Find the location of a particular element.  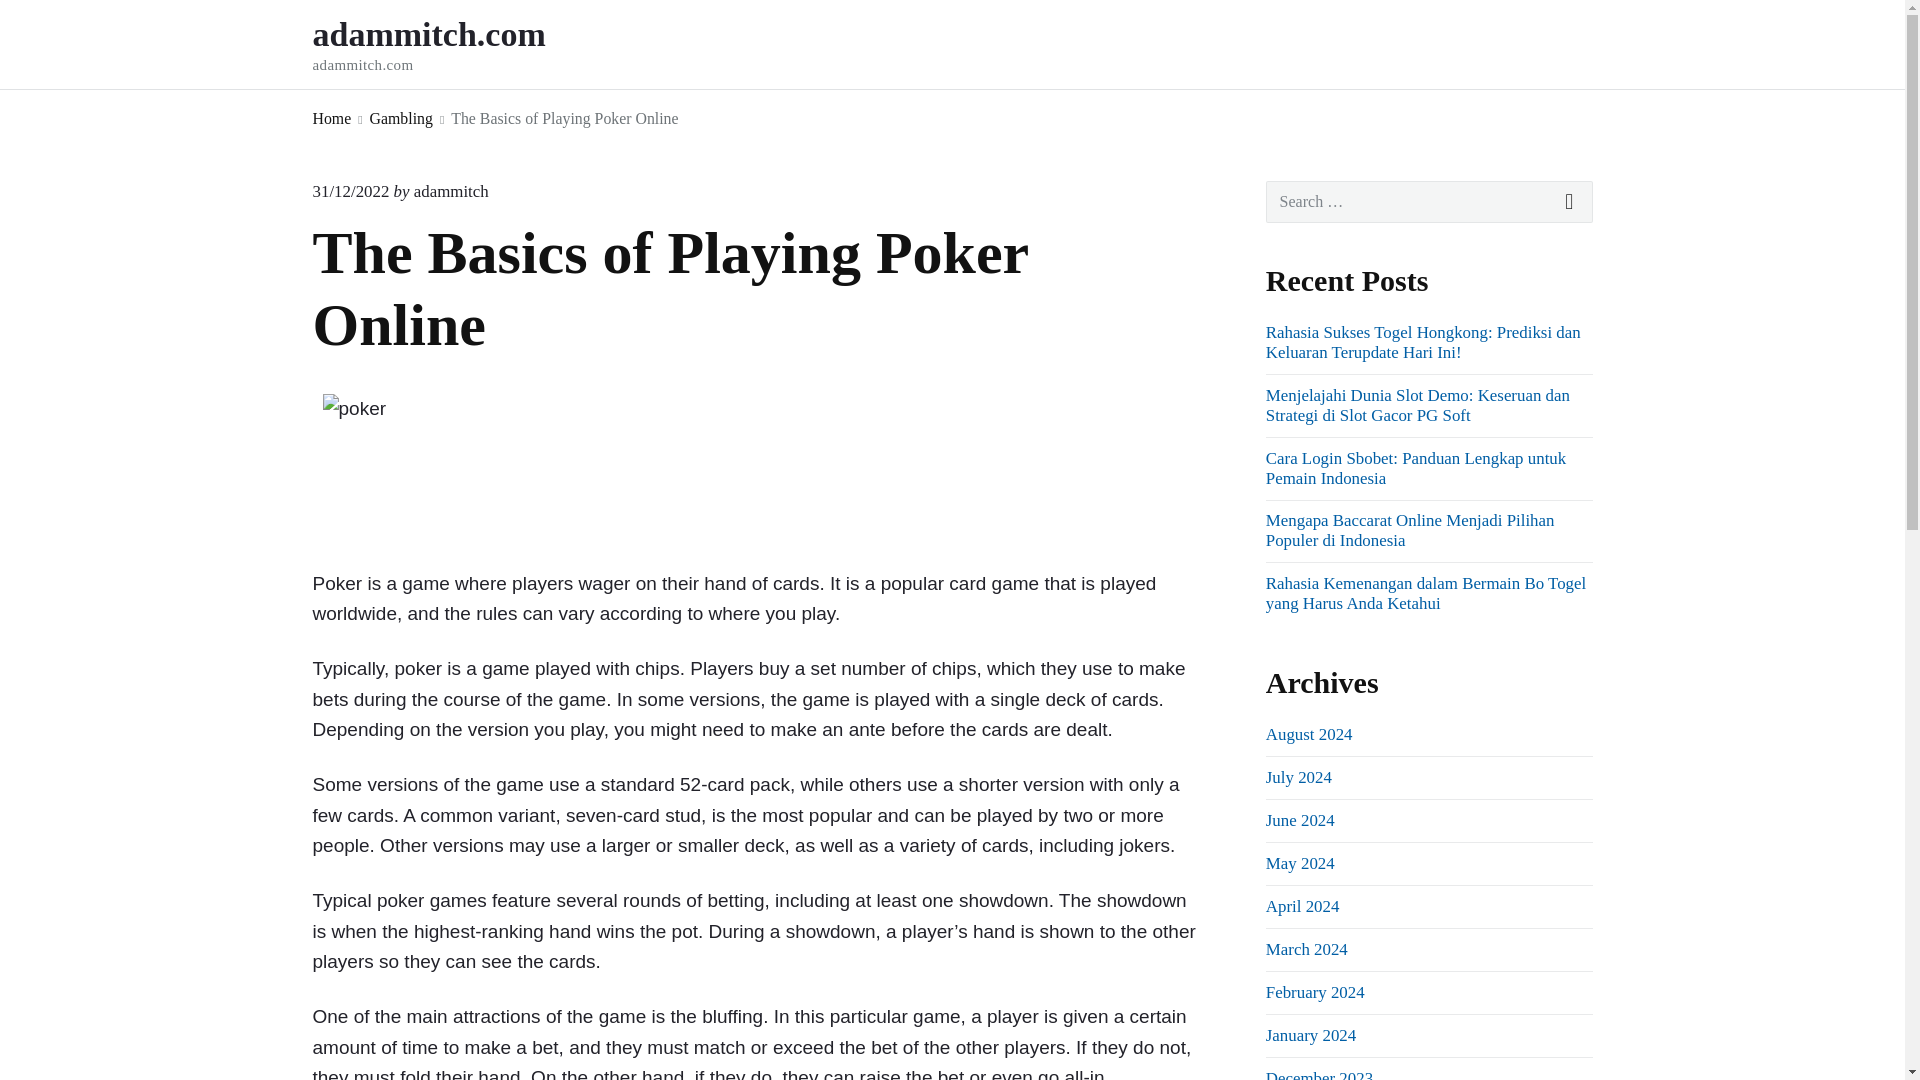

Mengapa Baccarat Online Menjadi Pilihan Populer di Indonesia is located at coordinates (1410, 530).